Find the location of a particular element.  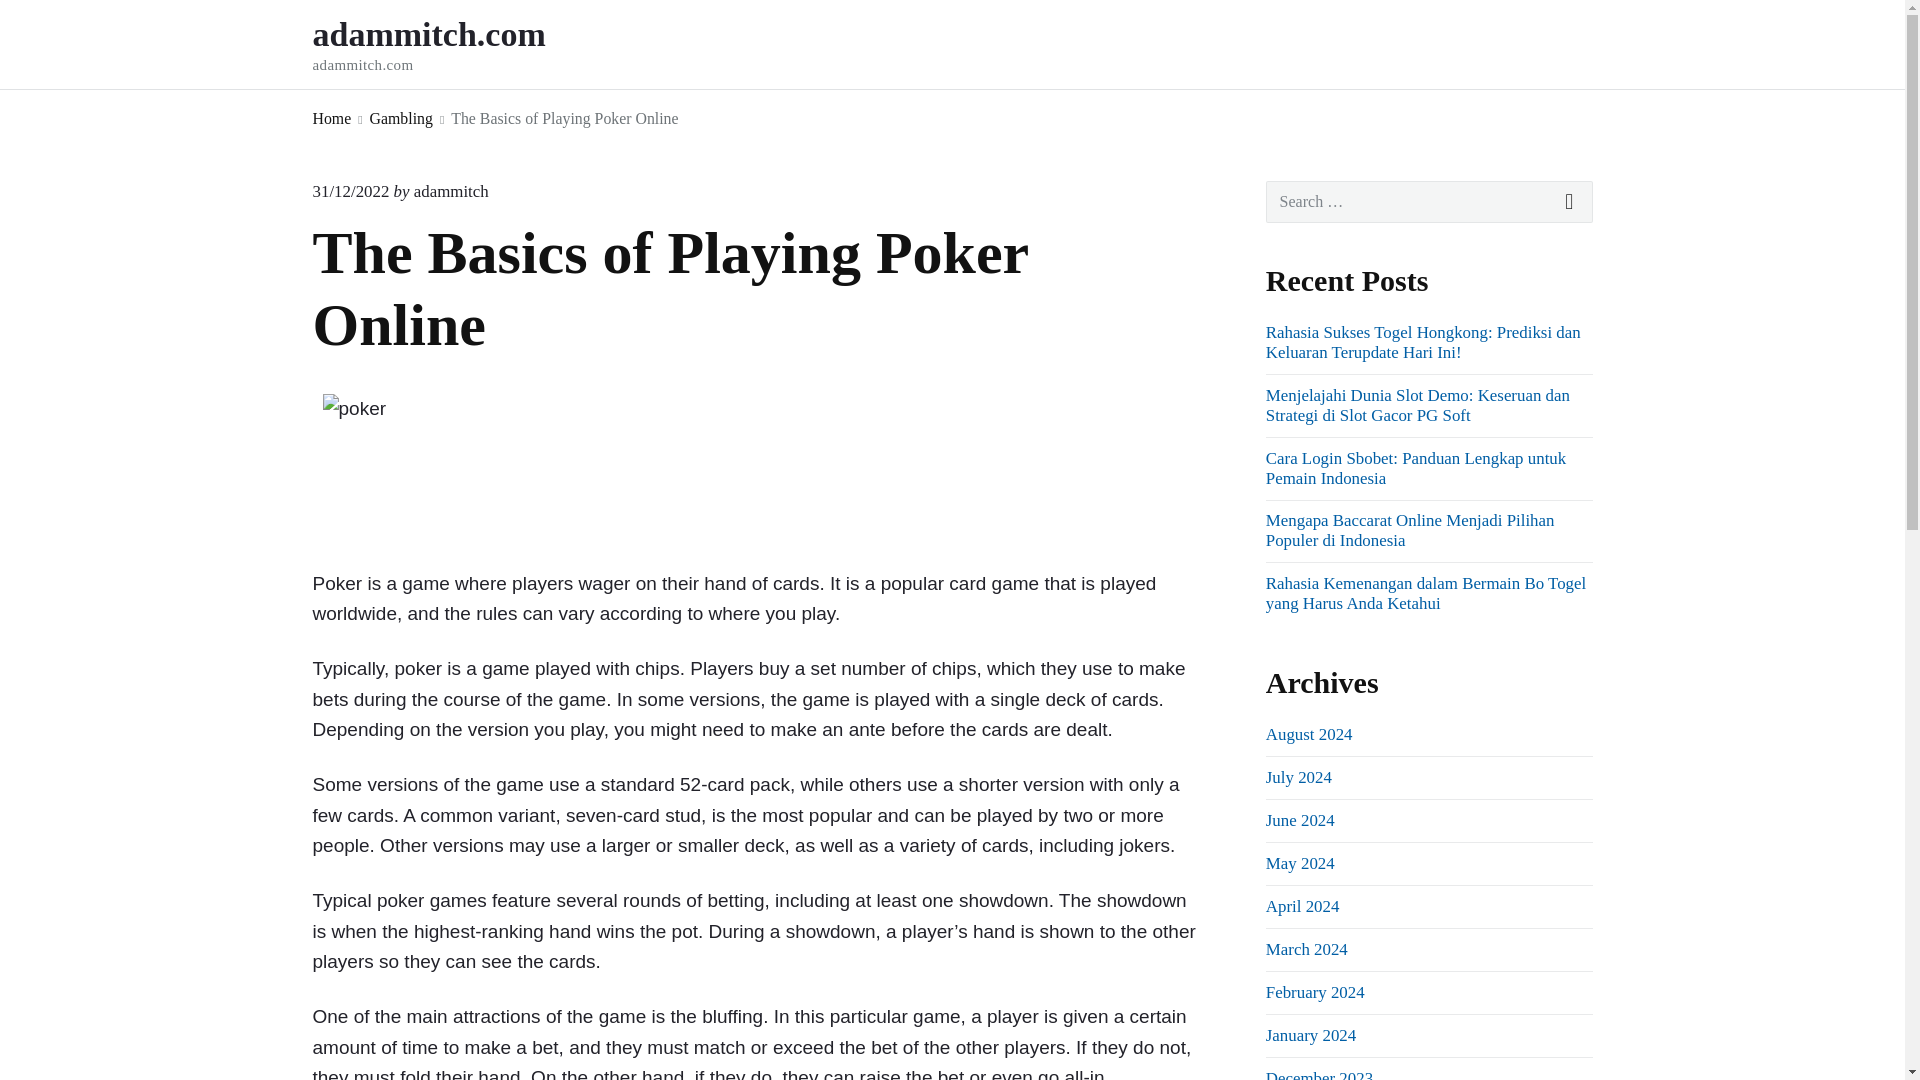

Mengapa Baccarat Online Menjadi Pilihan Populer di Indonesia is located at coordinates (1410, 530).